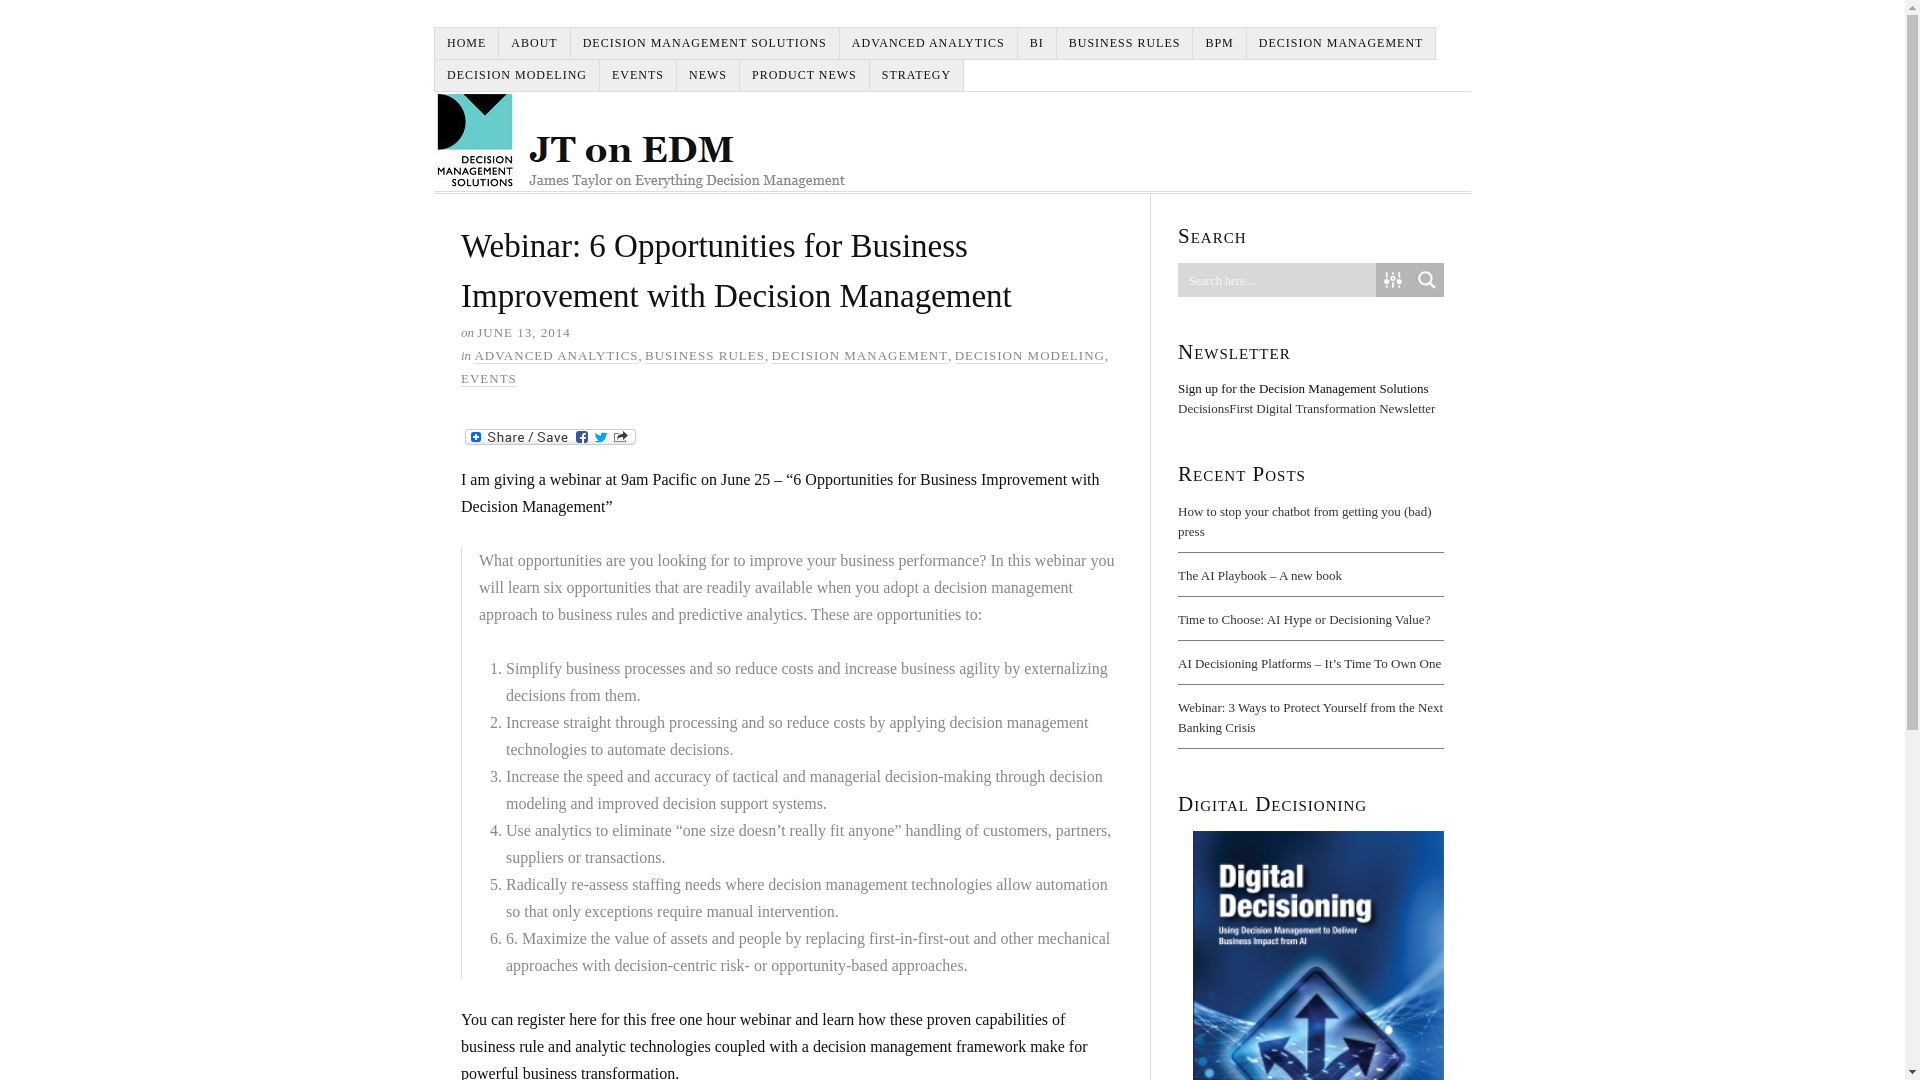 This screenshot has width=1920, height=1080. I want to click on DECISION MANAGEMENT, so click(1341, 44).